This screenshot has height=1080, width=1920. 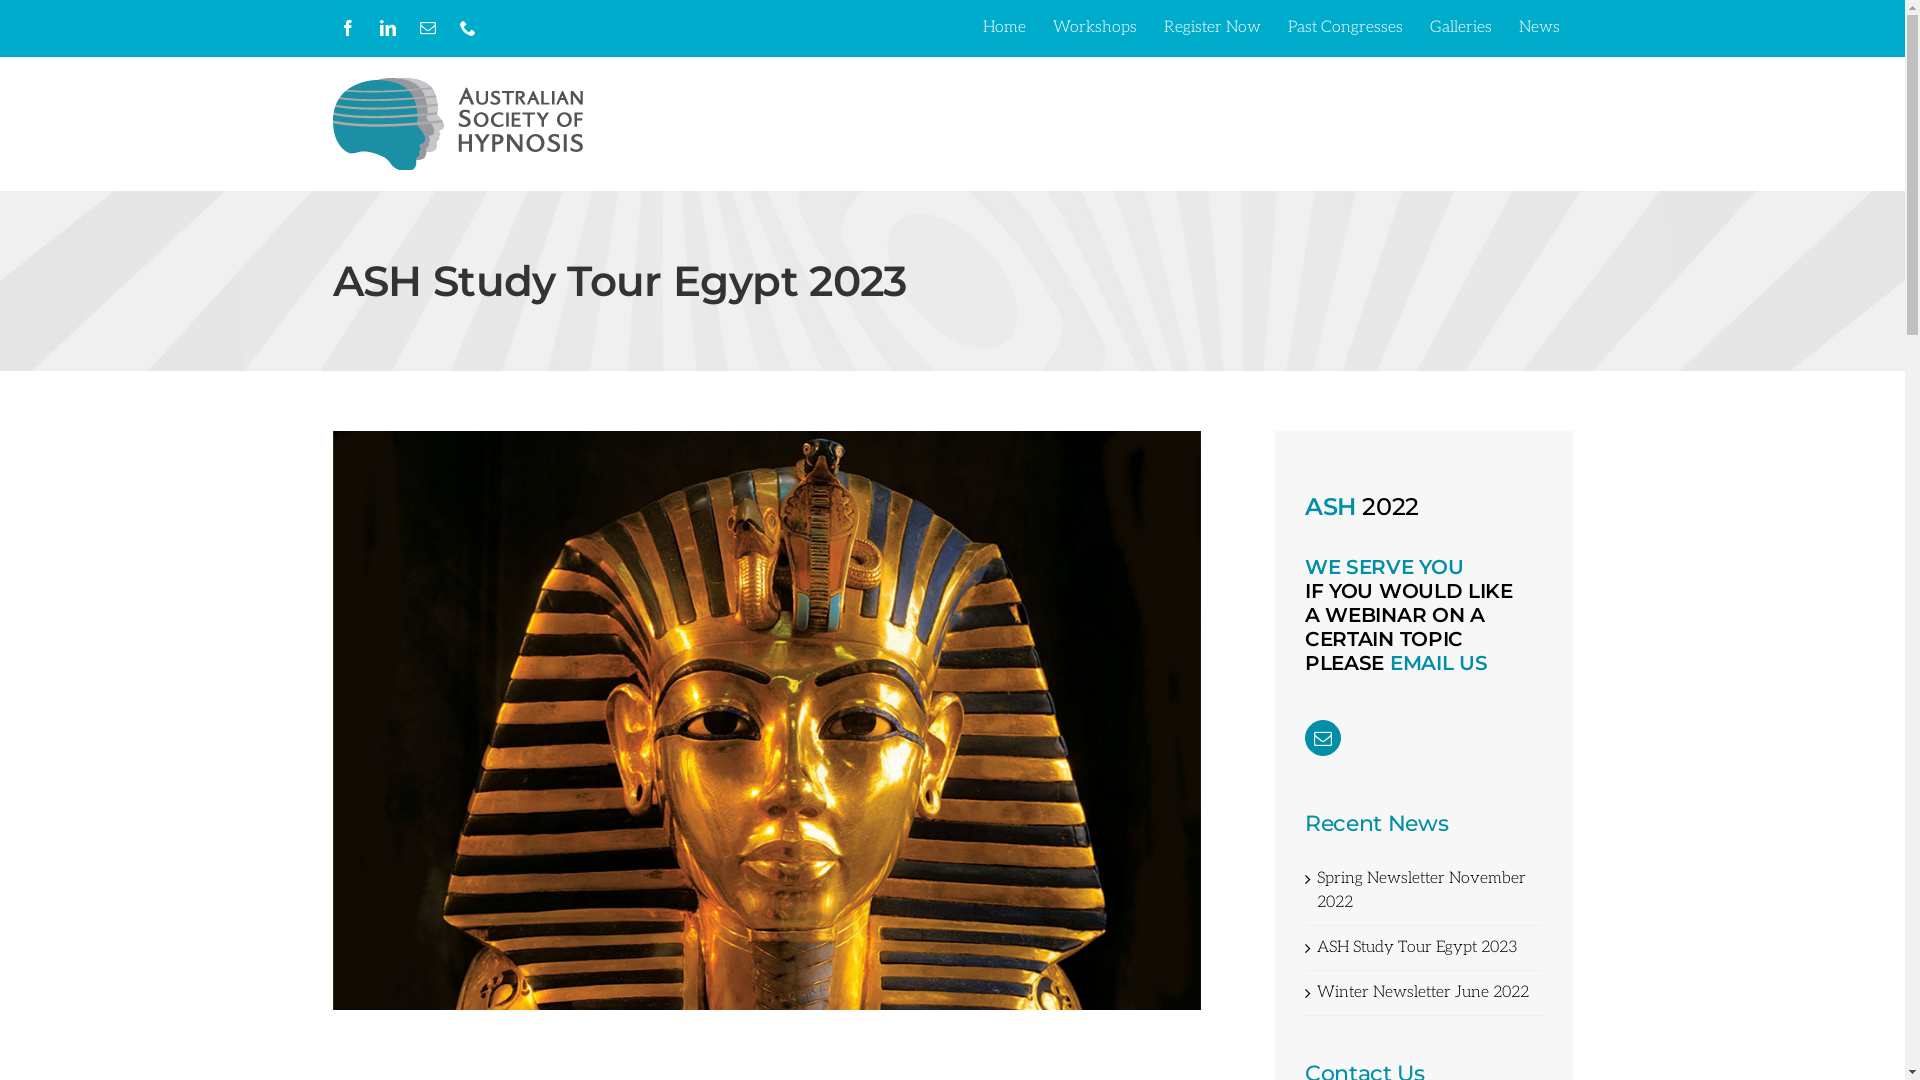 I want to click on Past Congresses, so click(x=1344, y=28).